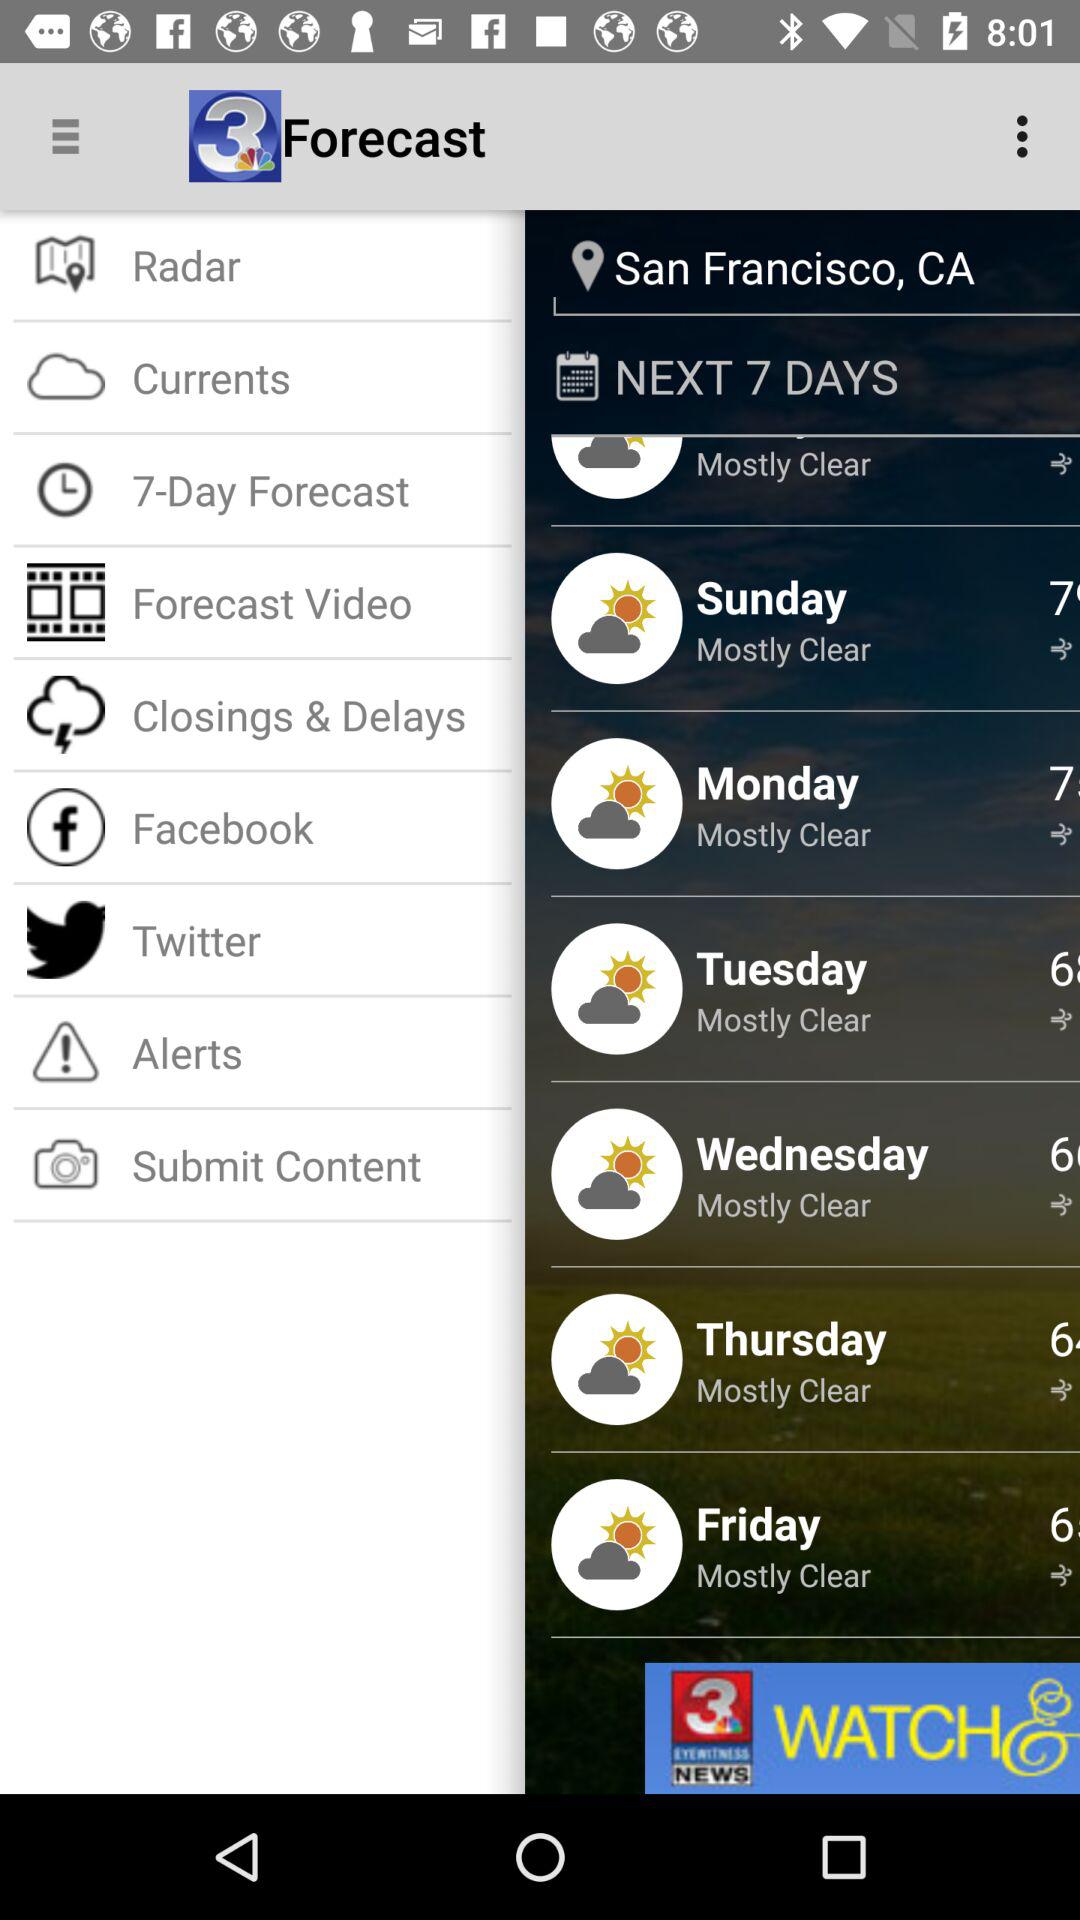 This screenshot has width=1080, height=1920. I want to click on click currents, so click(314, 376).